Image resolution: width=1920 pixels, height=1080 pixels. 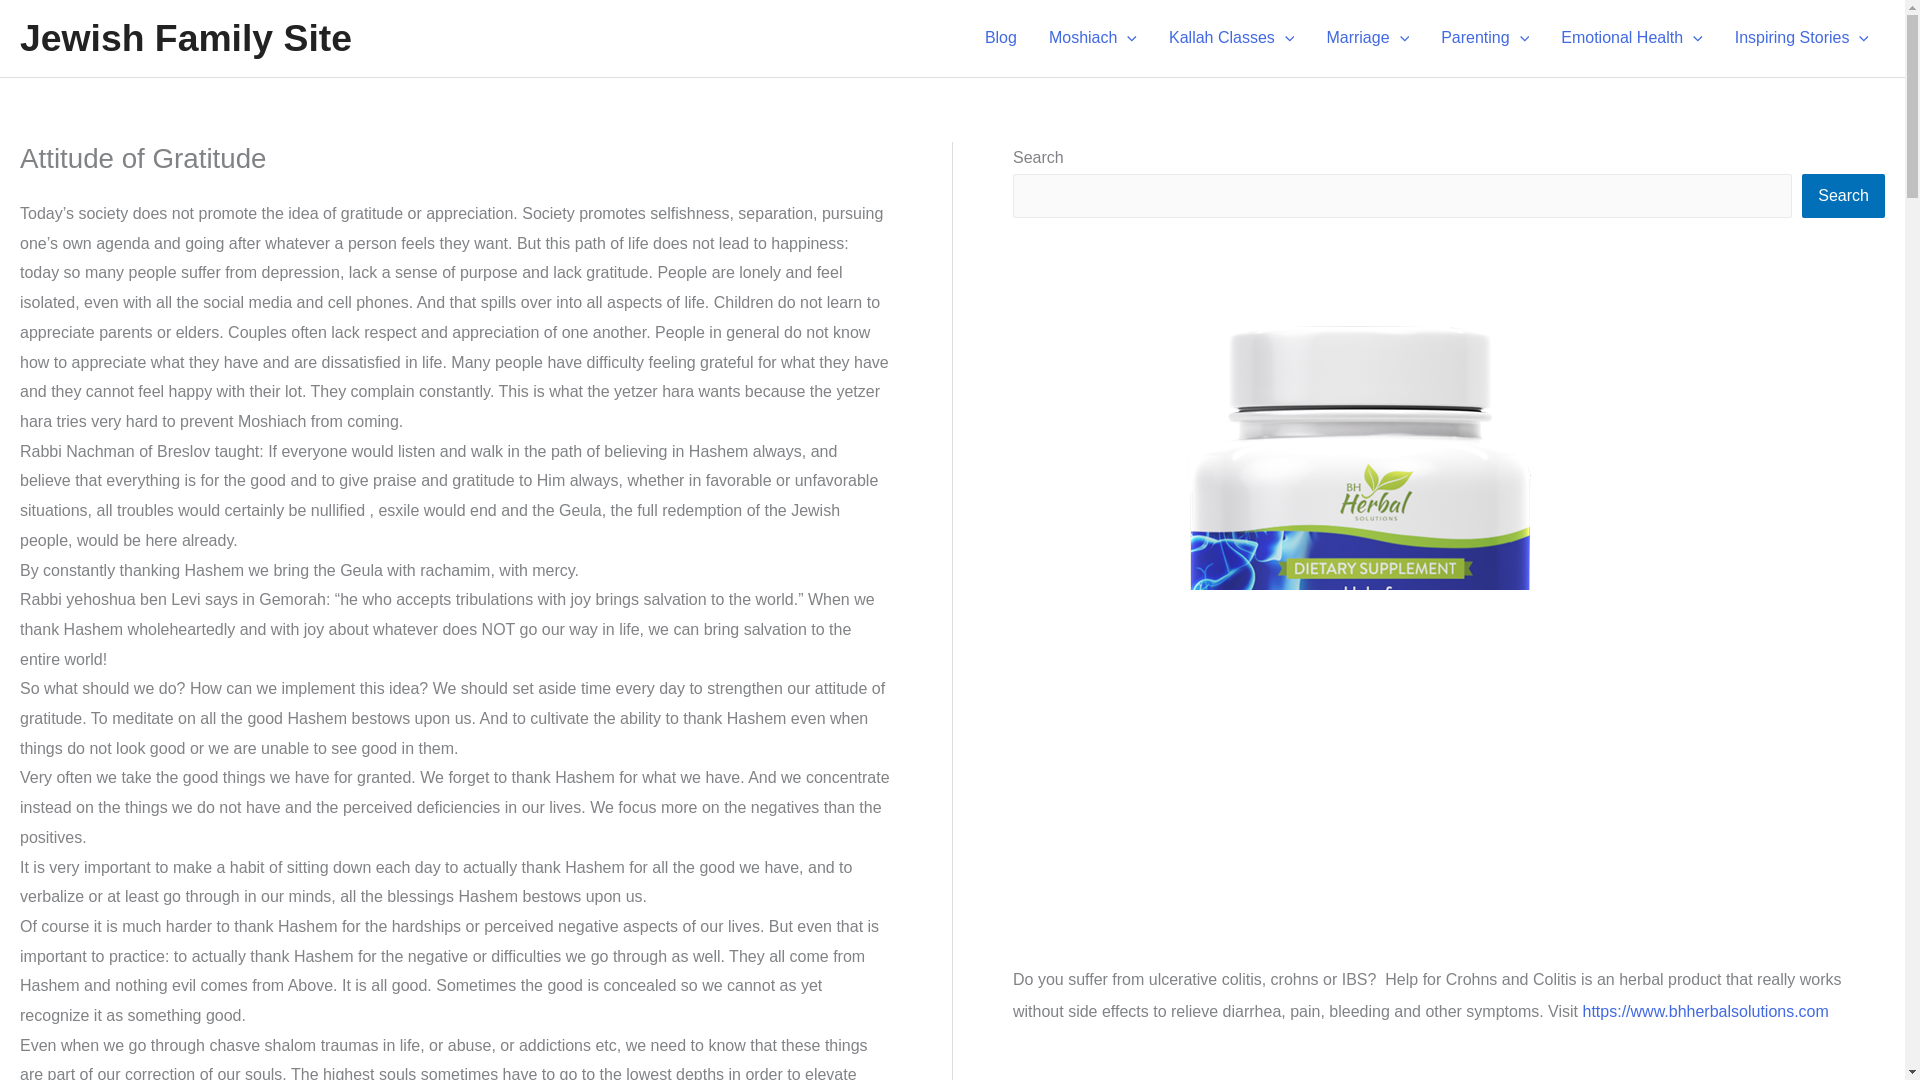 I want to click on Marriage, so click(x=1366, y=38).